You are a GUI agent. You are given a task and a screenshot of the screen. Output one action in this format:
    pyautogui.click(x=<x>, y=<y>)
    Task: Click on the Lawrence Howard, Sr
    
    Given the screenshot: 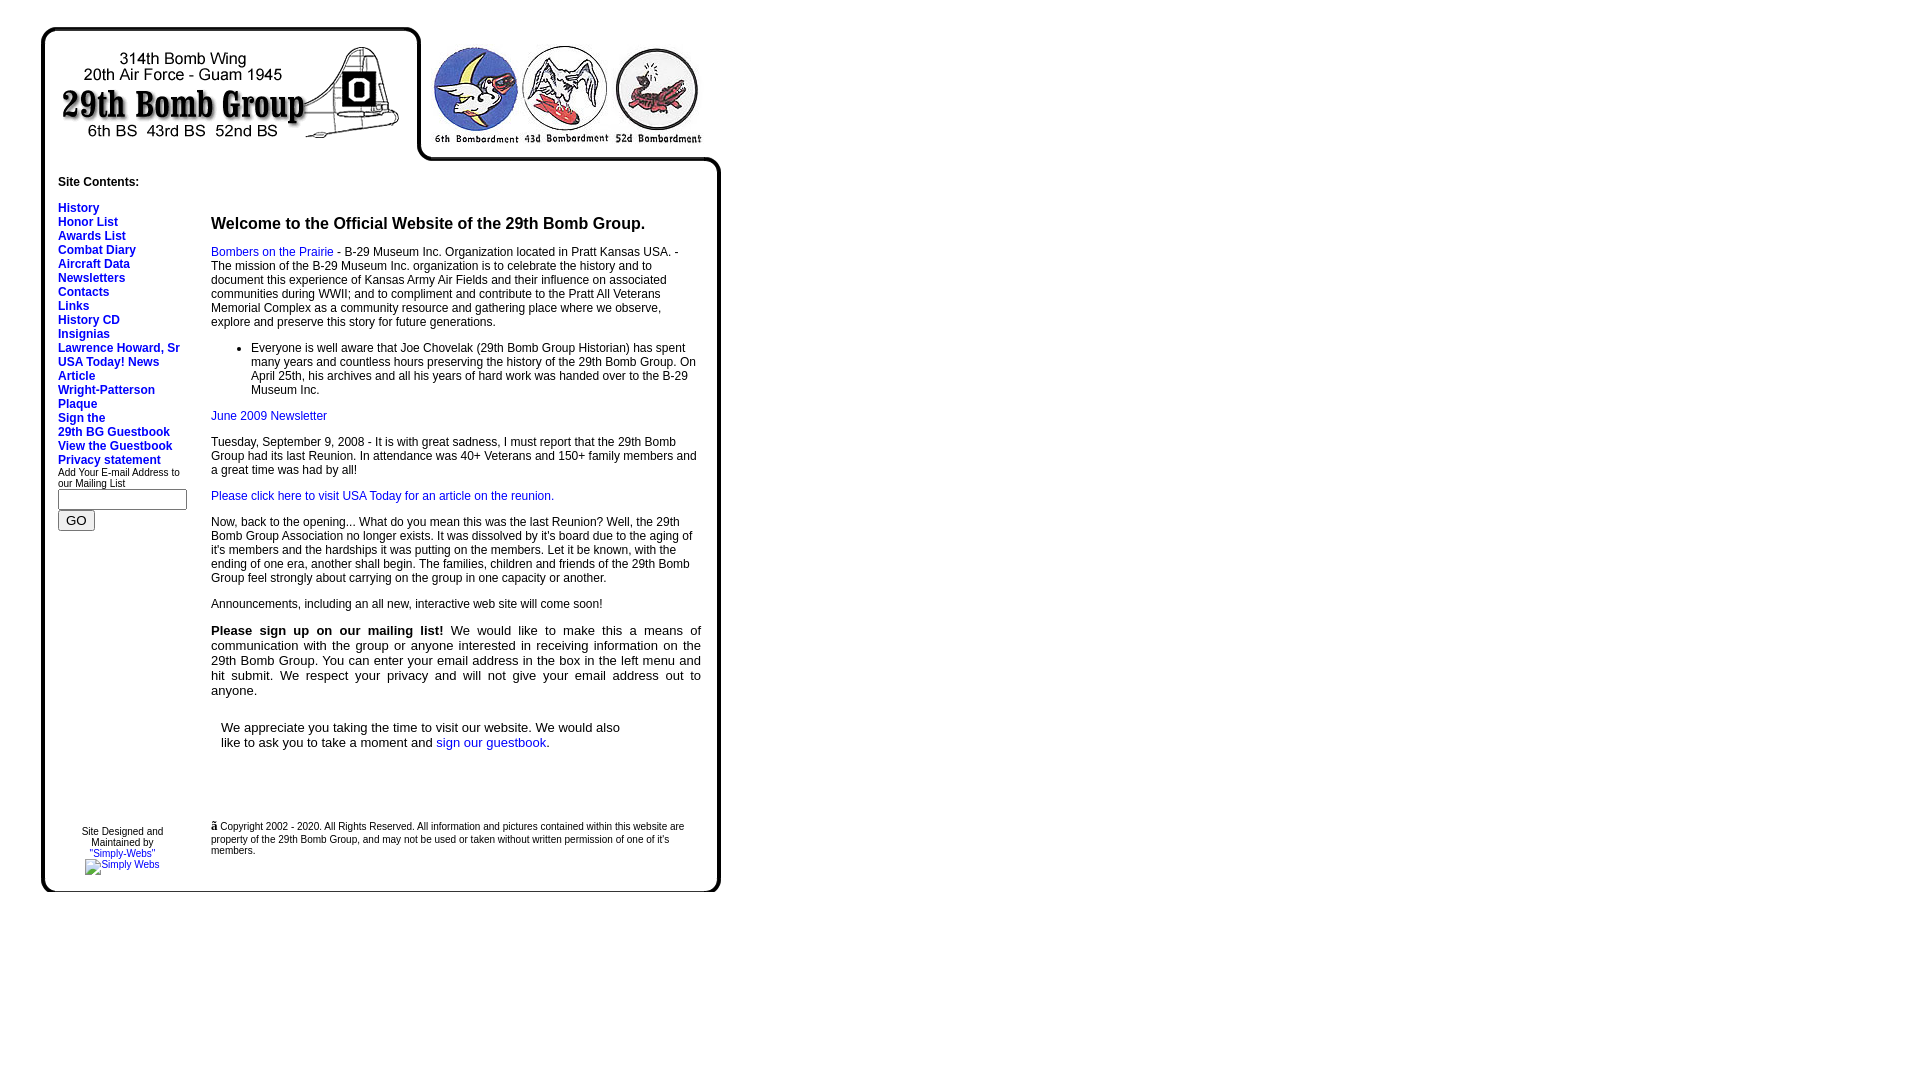 What is the action you would take?
    pyautogui.click(x=119, y=348)
    